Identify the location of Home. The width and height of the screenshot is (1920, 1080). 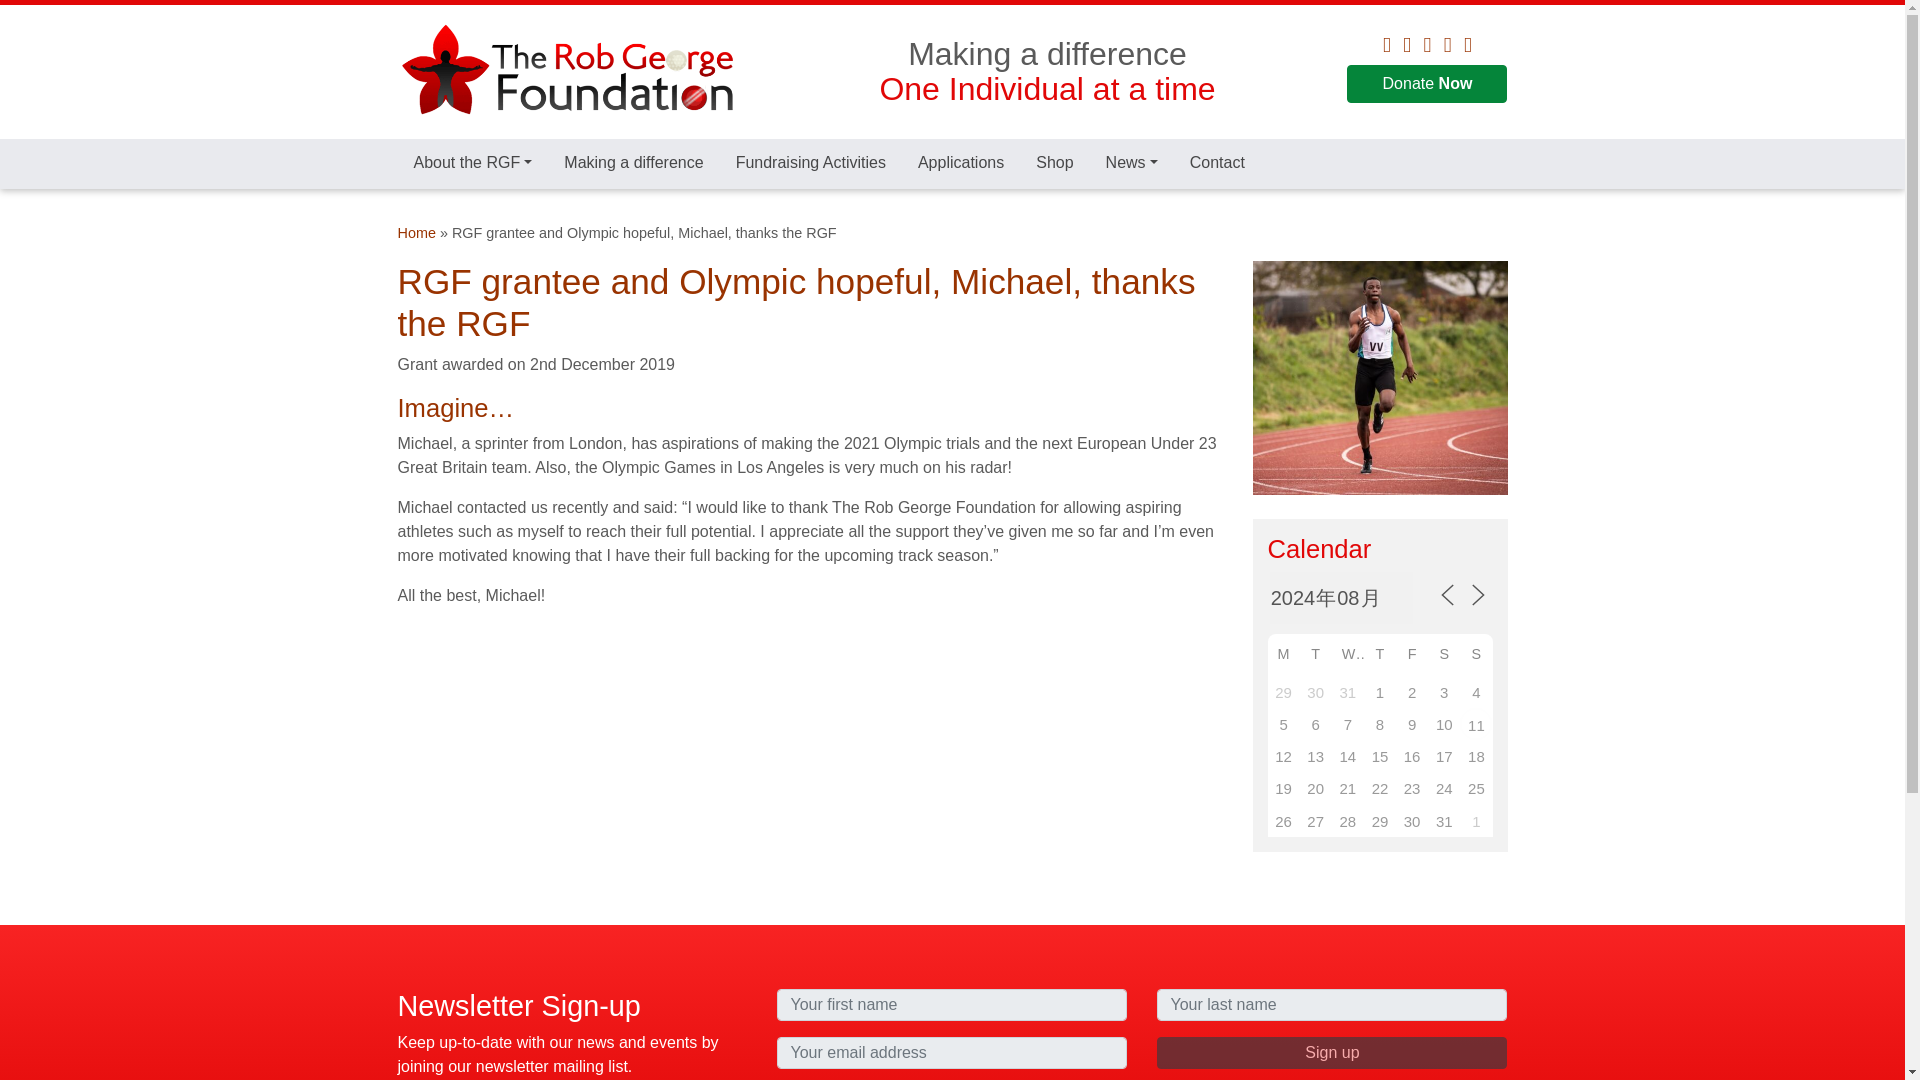
(416, 232).